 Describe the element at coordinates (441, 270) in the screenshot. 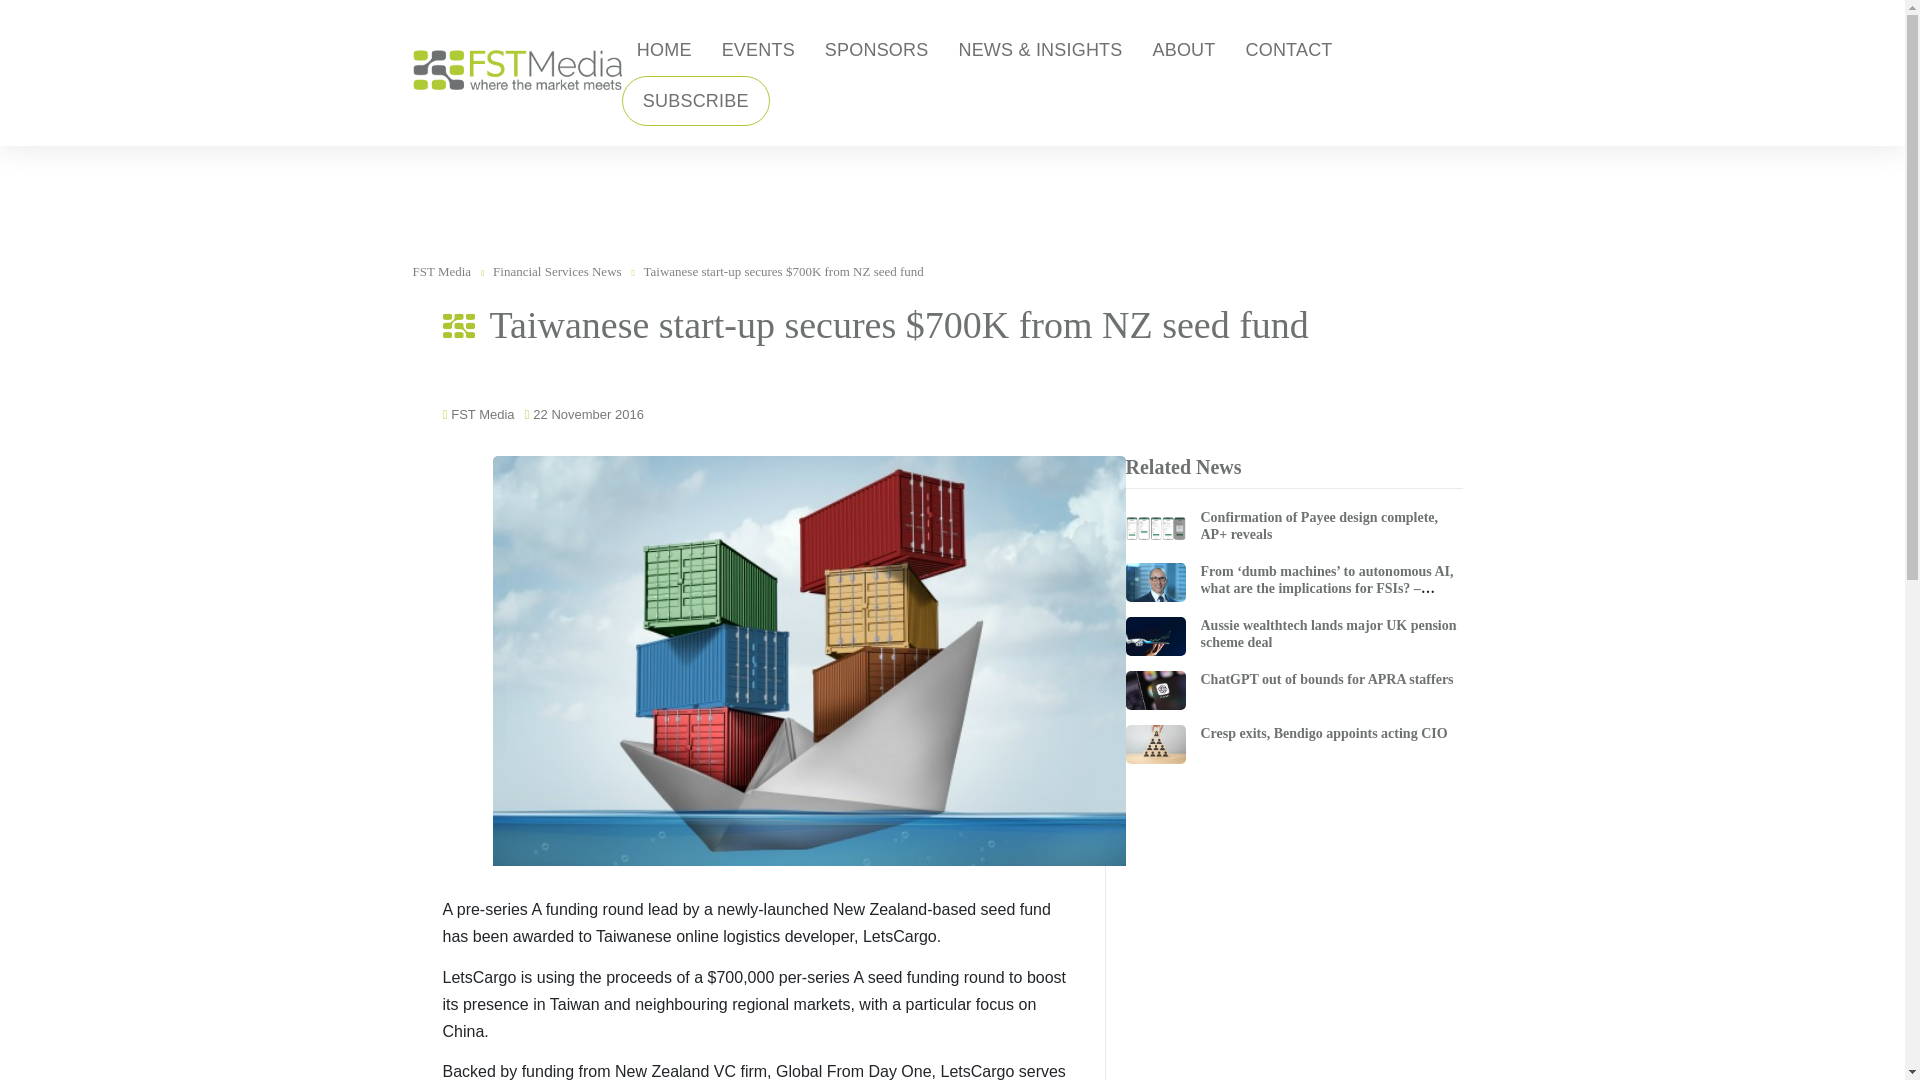

I see `Go to FST Media.` at that location.